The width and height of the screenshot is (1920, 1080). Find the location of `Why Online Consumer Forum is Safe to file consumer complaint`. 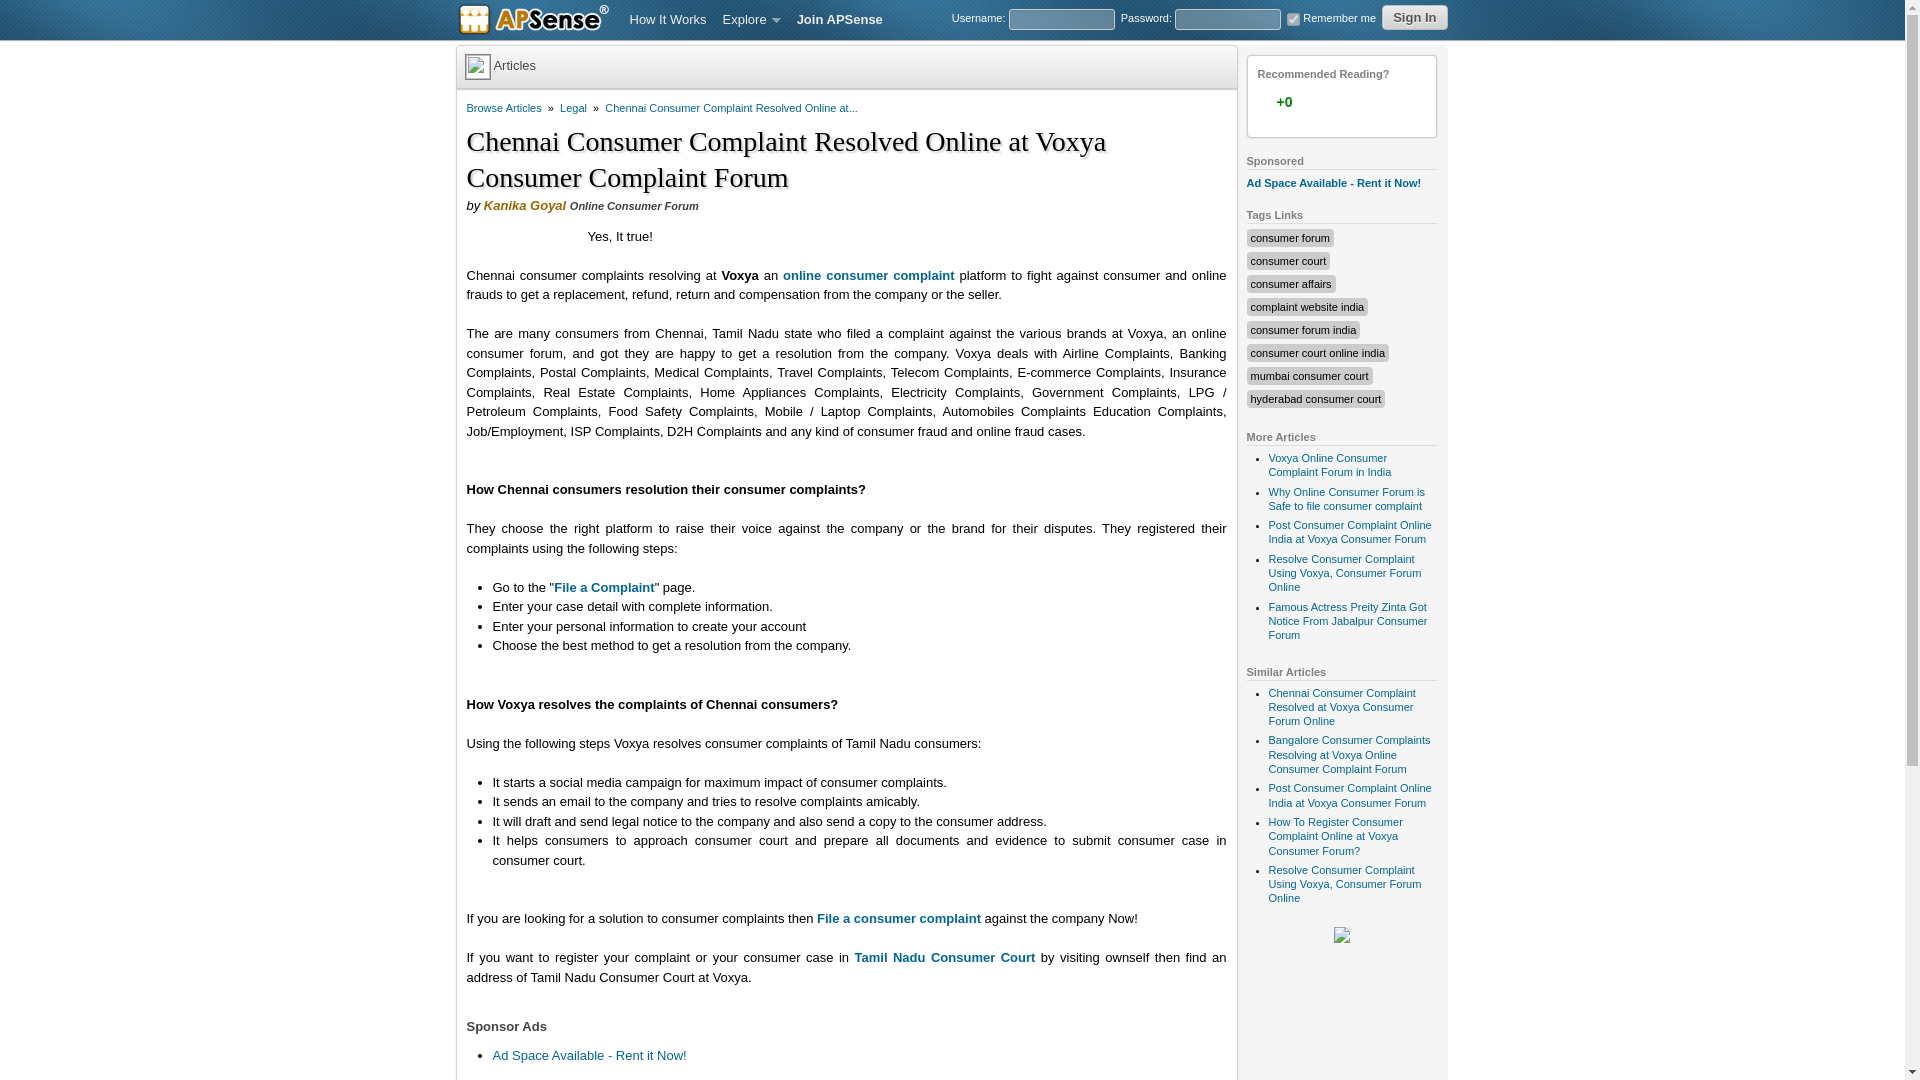

Why Online Consumer Forum is Safe to file consumer complaint is located at coordinates (1346, 498).